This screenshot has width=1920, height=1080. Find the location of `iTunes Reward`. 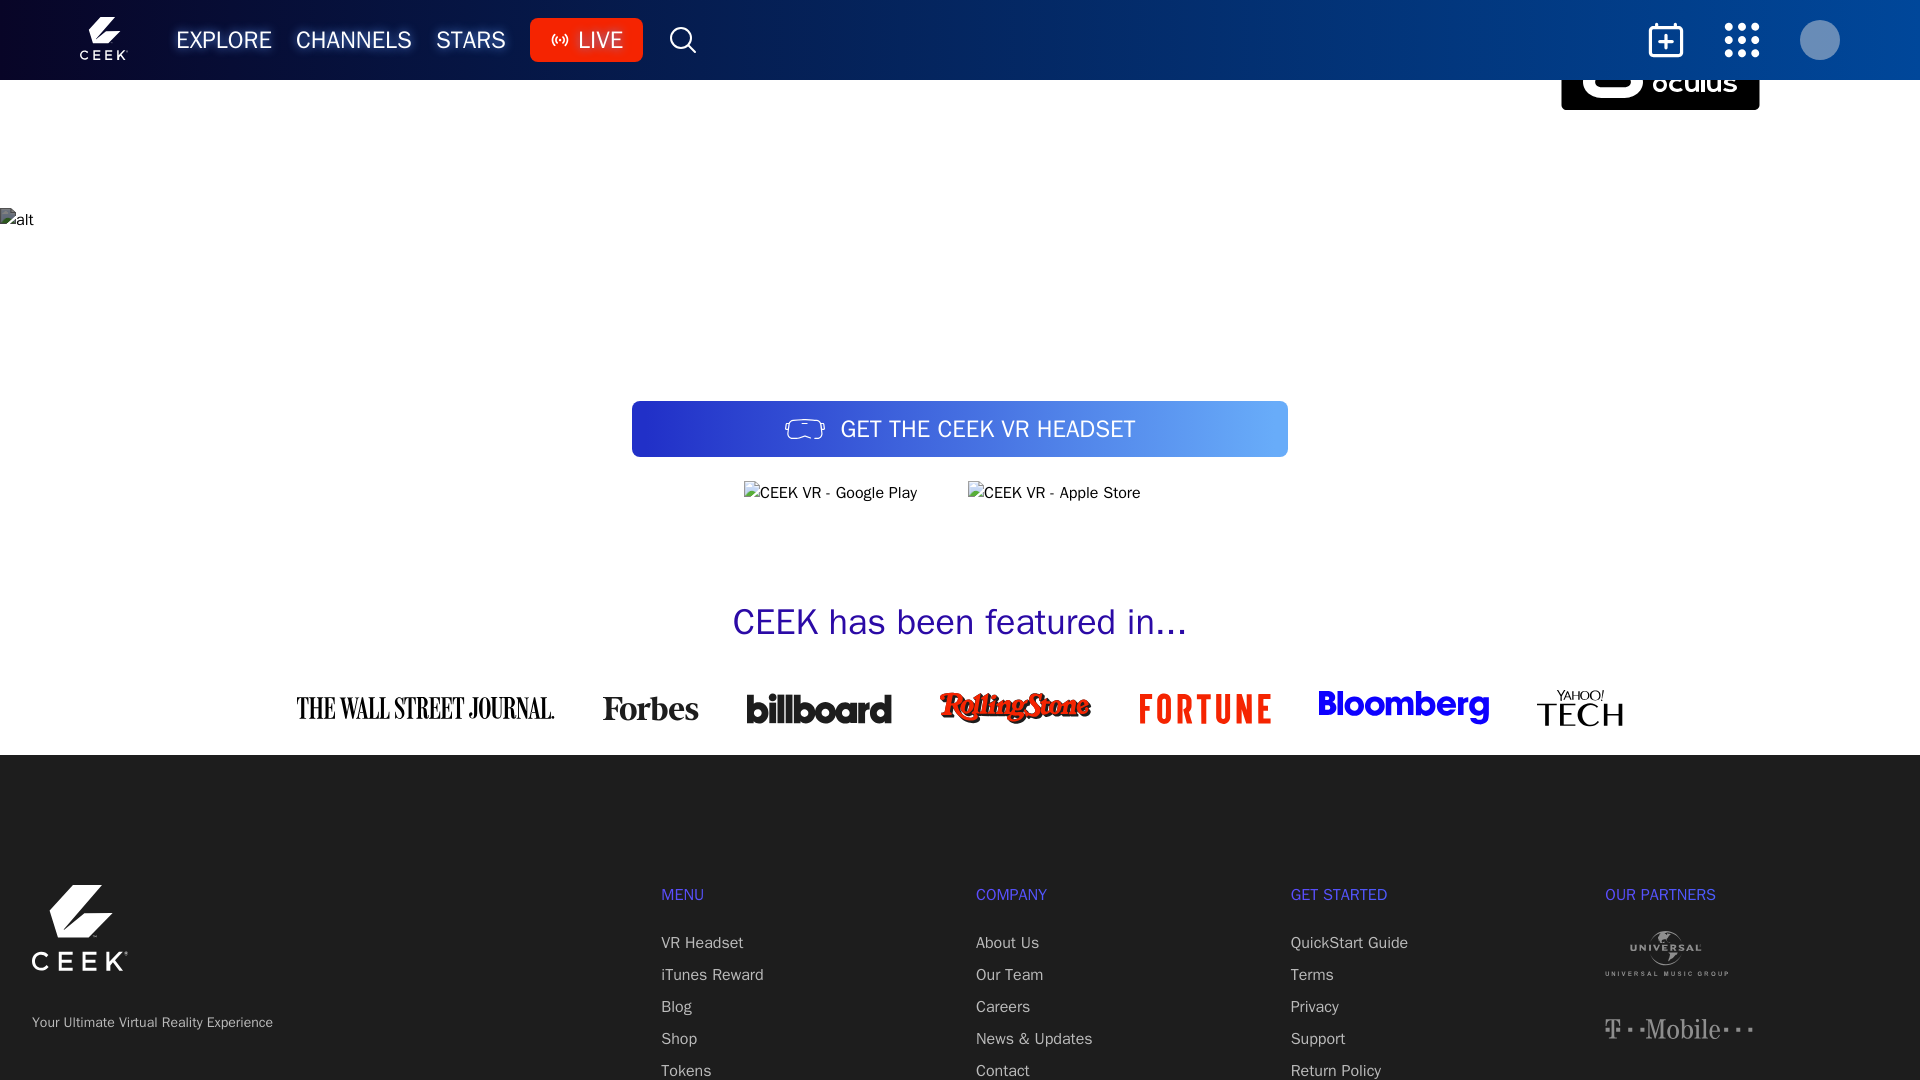

iTunes Reward is located at coordinates (711, 974).